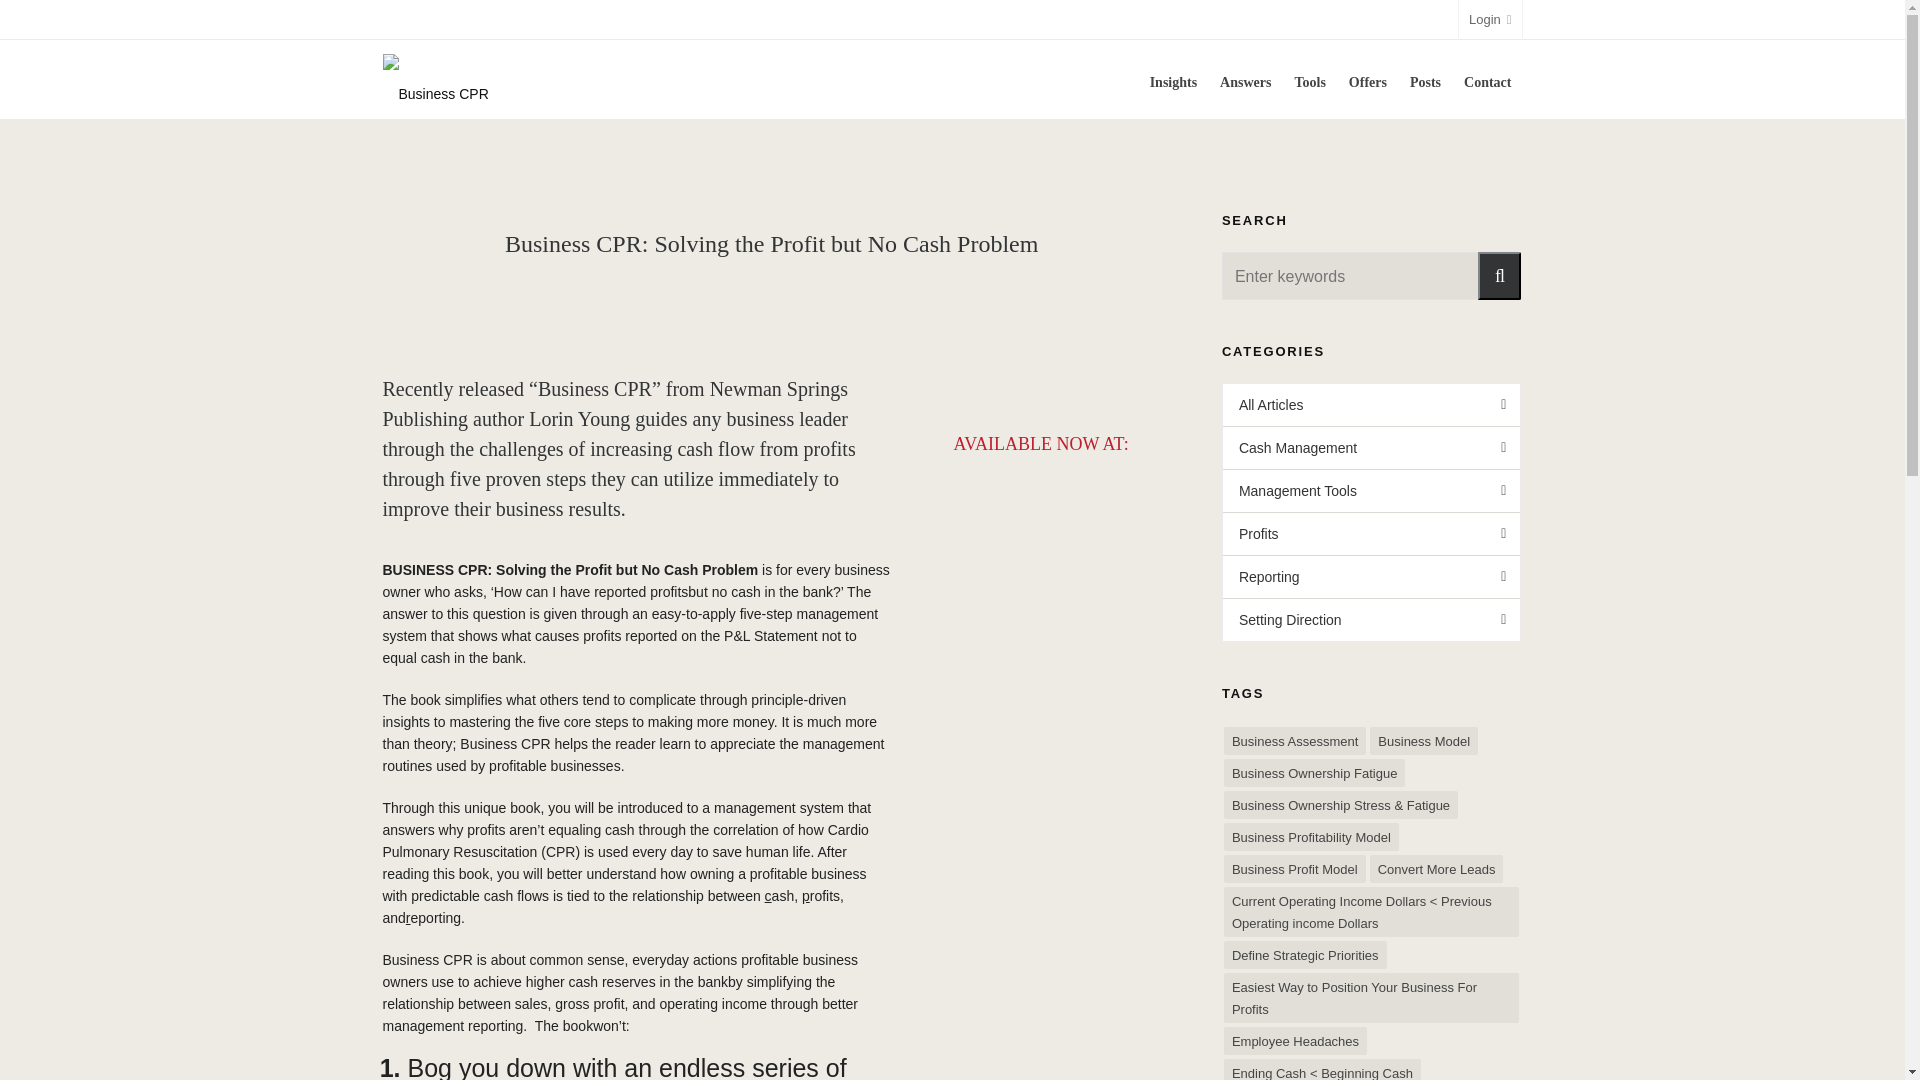 This screenshot has width=1920, height=1080. What do you see at coordinates (1294, 869) in the screenshot?
I see `Business Profit Model` at bounding box center [1294, 869].